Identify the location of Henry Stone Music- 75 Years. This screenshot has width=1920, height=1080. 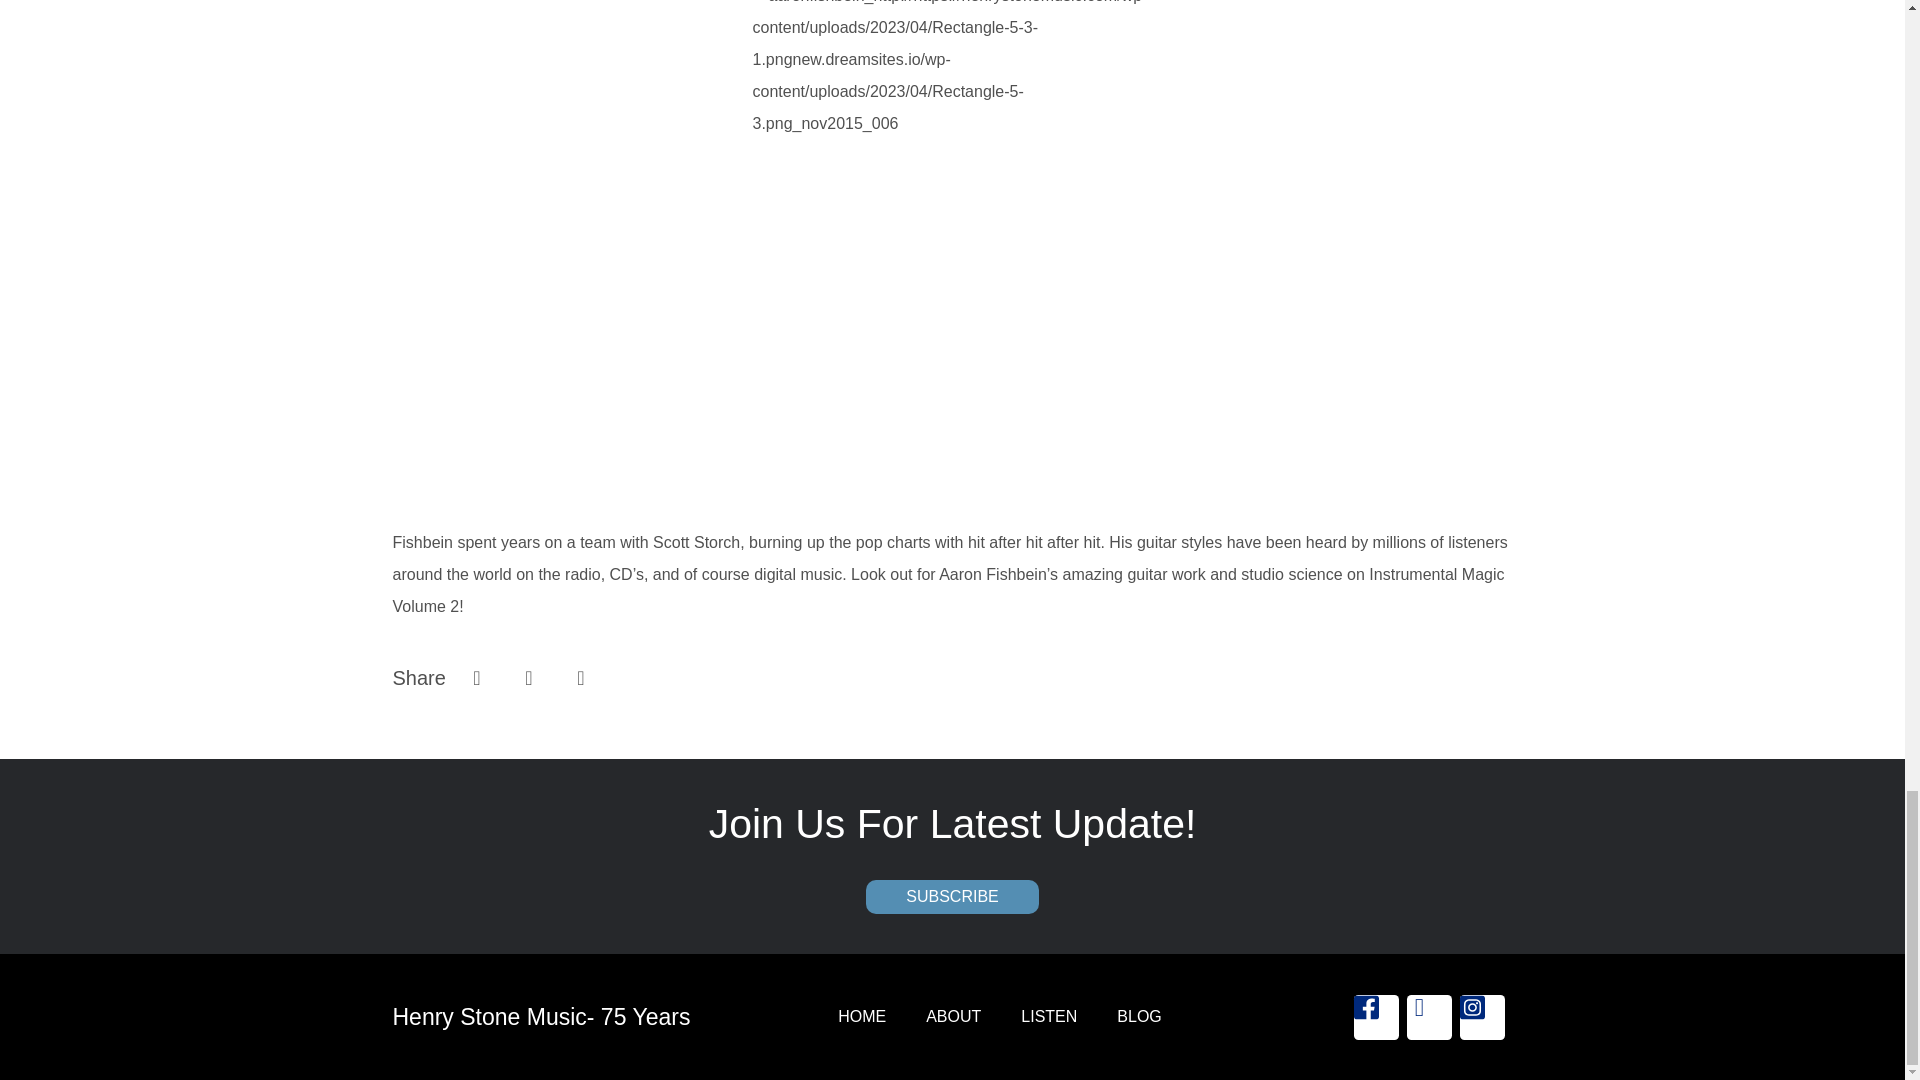
(540, 1017).